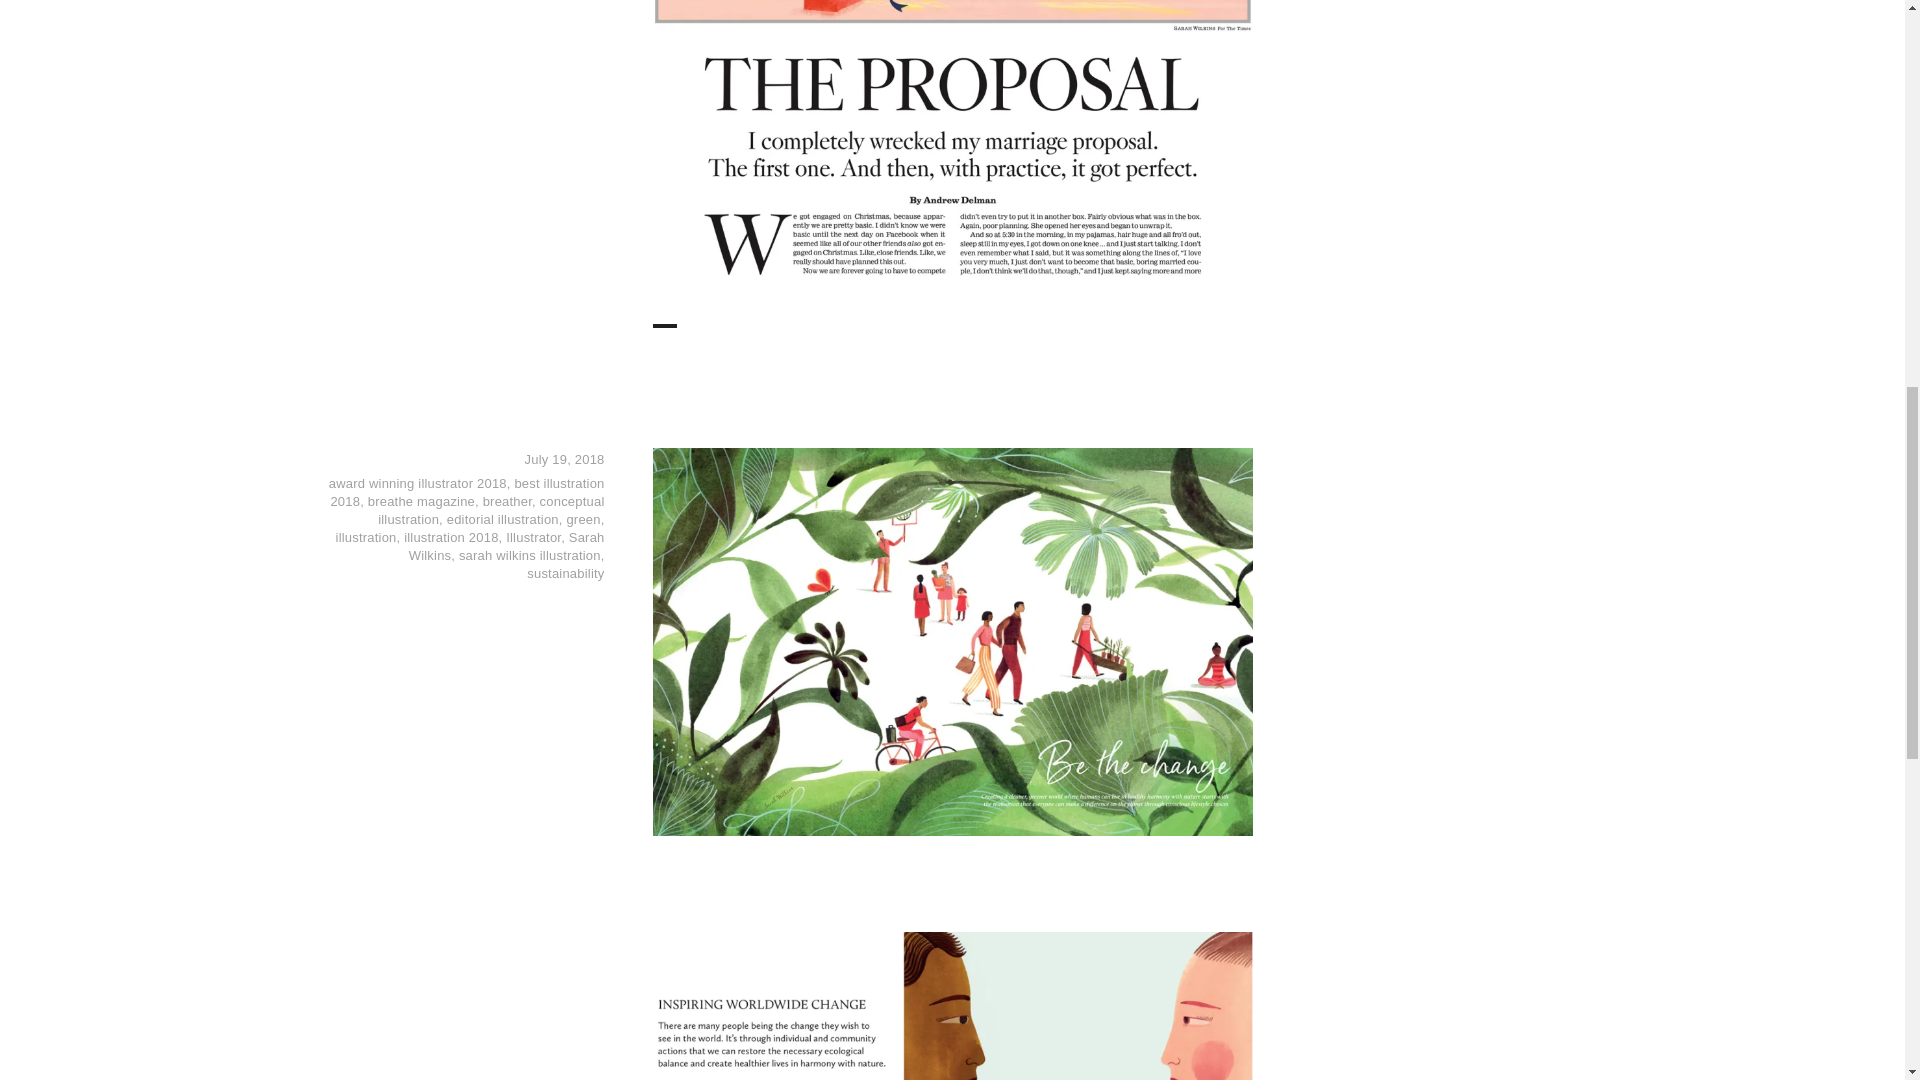  Describe the element at coordinates (533, 538) in the screenshot. I see `Illustrator` at that location.